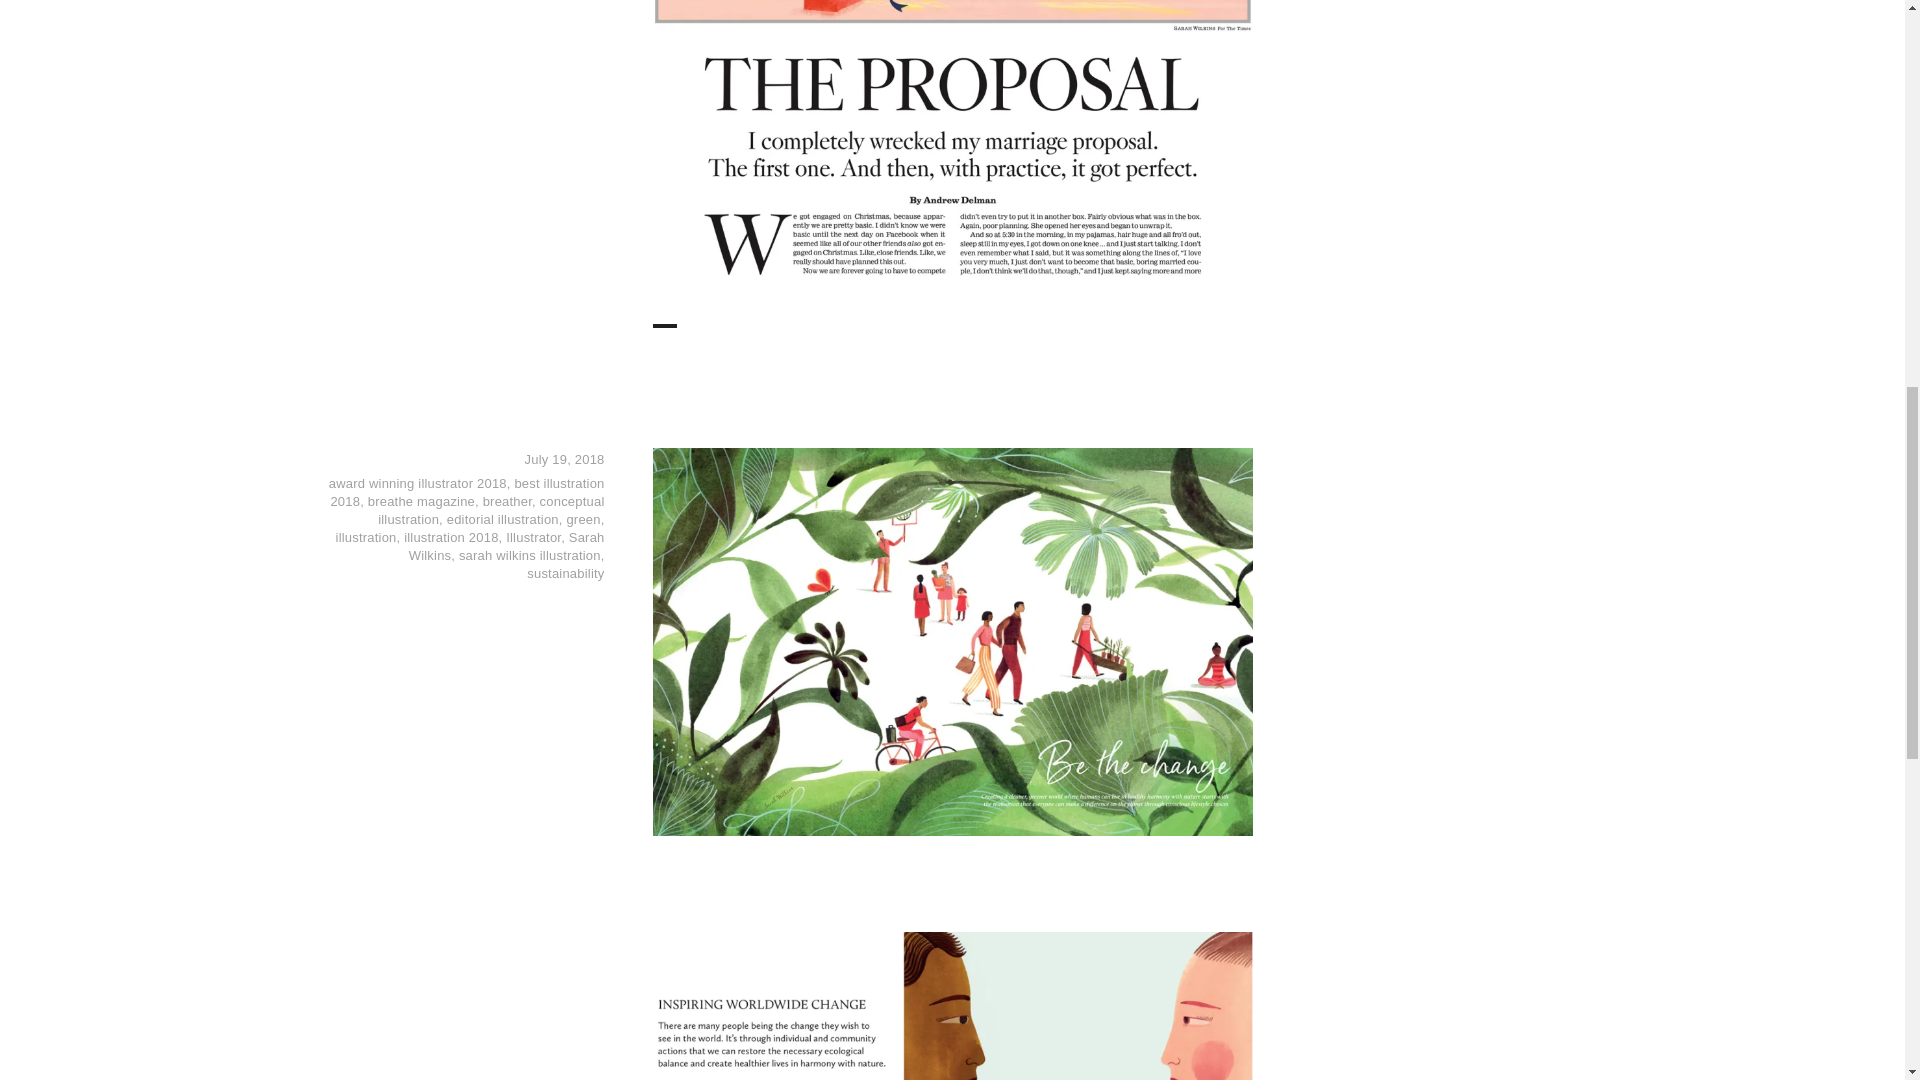  Describe the element at coordinates (533, 538) in the screenshot. I see `Illustrator` at that location.